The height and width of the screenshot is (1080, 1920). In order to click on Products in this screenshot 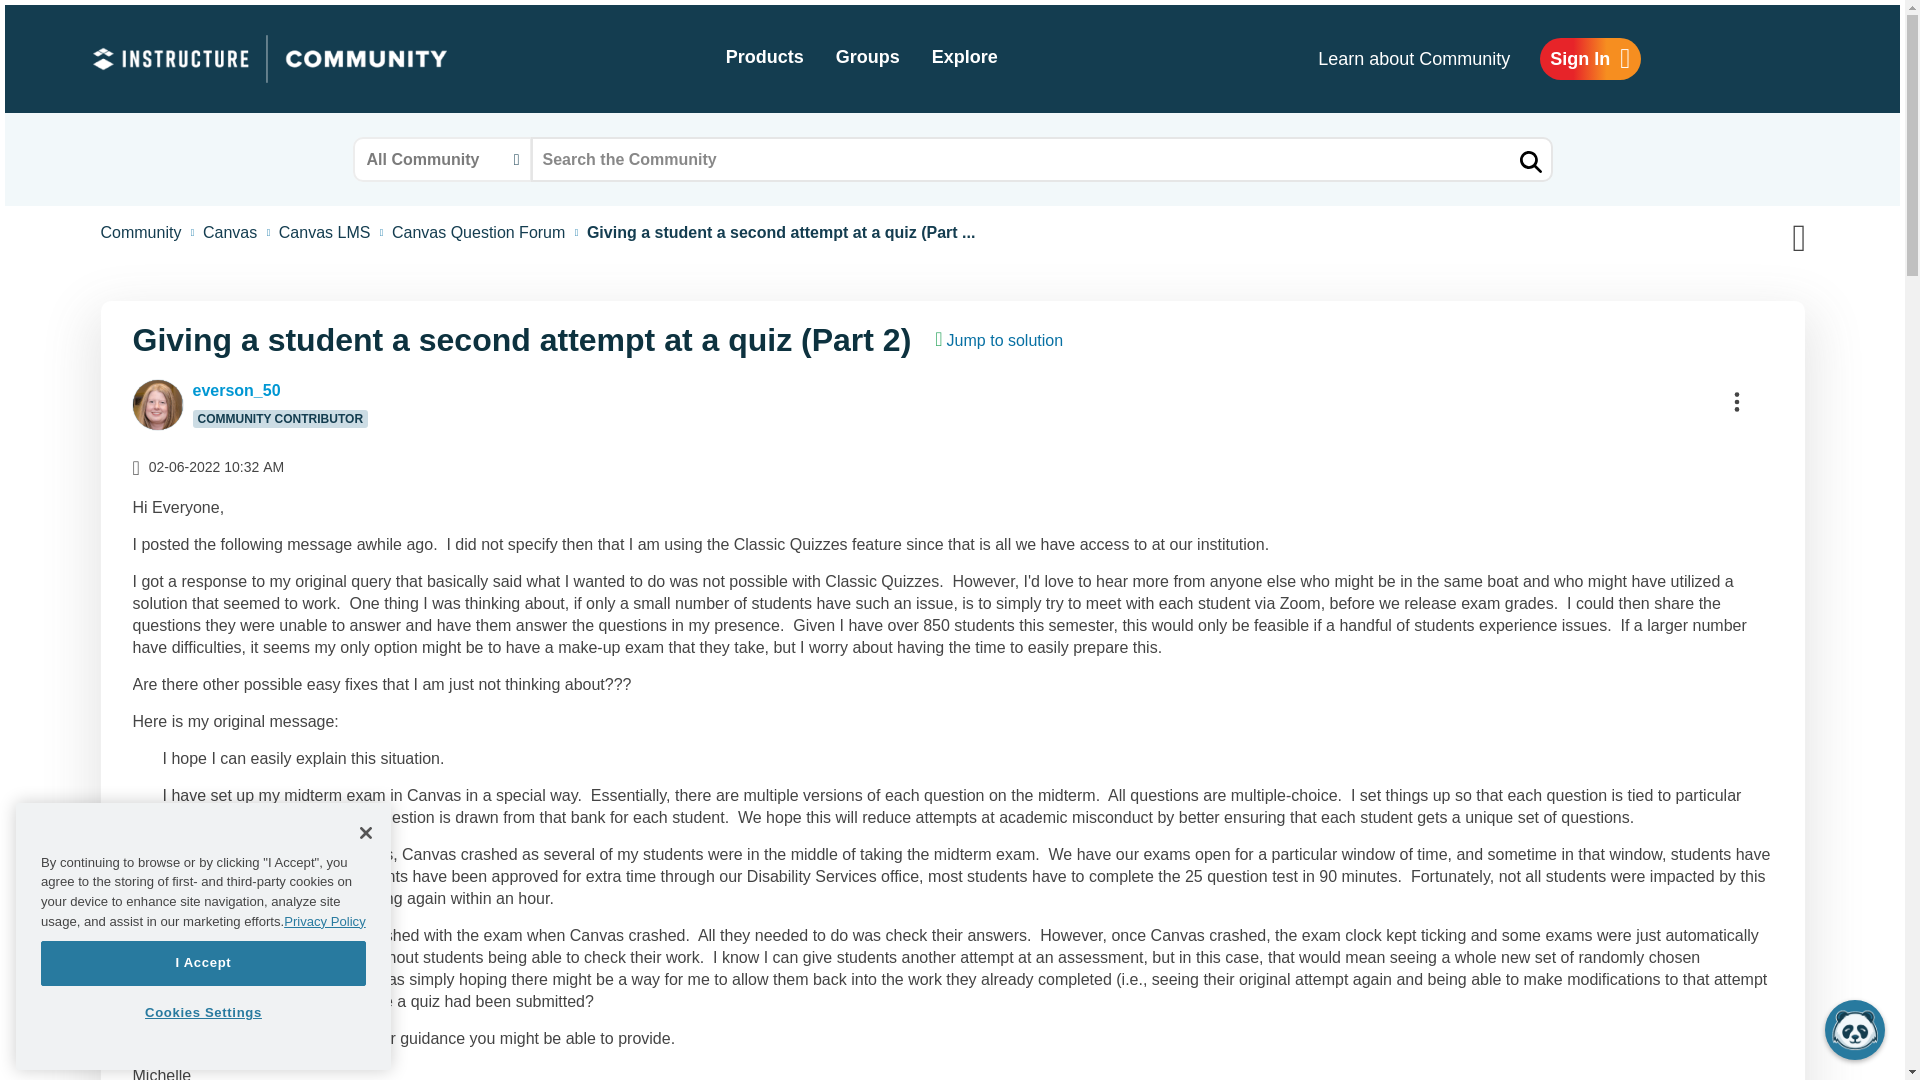, I will do `click(764, 58)`.